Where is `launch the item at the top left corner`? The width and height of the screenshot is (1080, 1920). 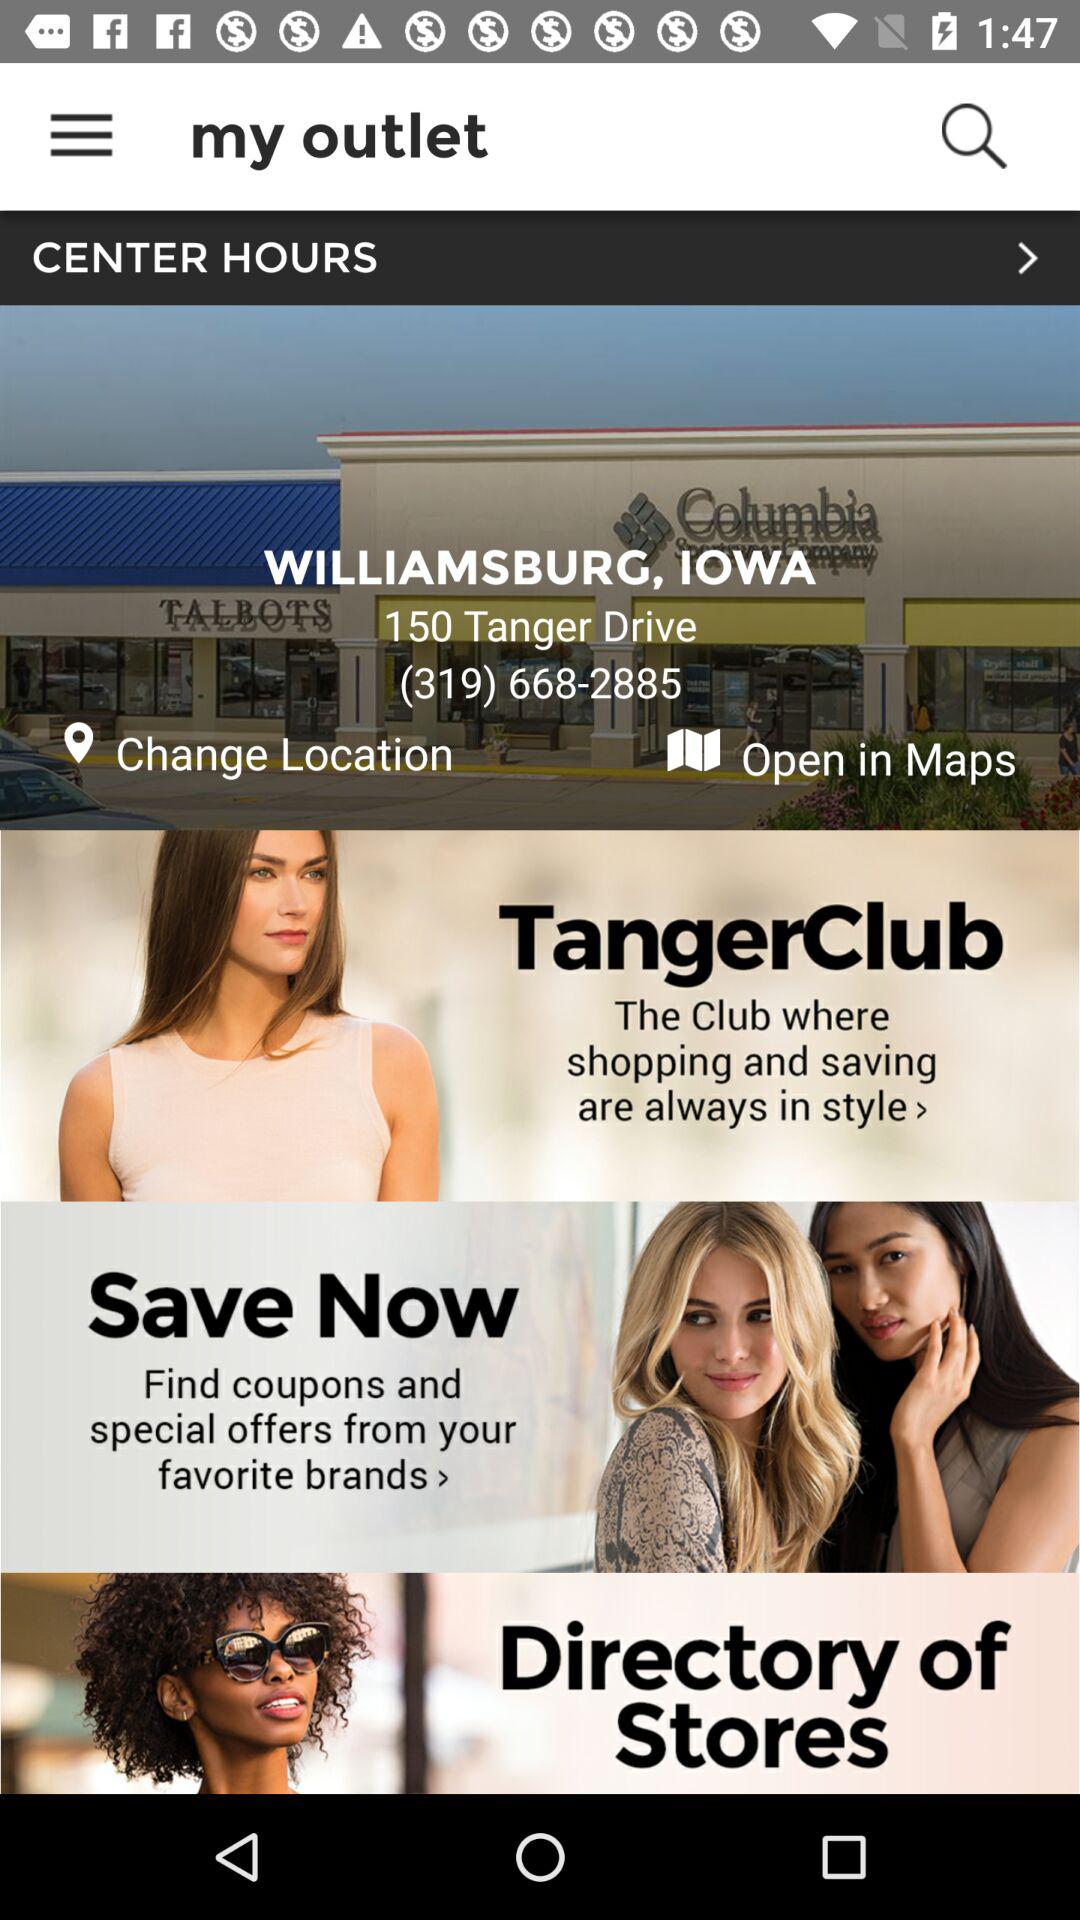
launch the item at the top left corner is located at coordinates (81, 136).